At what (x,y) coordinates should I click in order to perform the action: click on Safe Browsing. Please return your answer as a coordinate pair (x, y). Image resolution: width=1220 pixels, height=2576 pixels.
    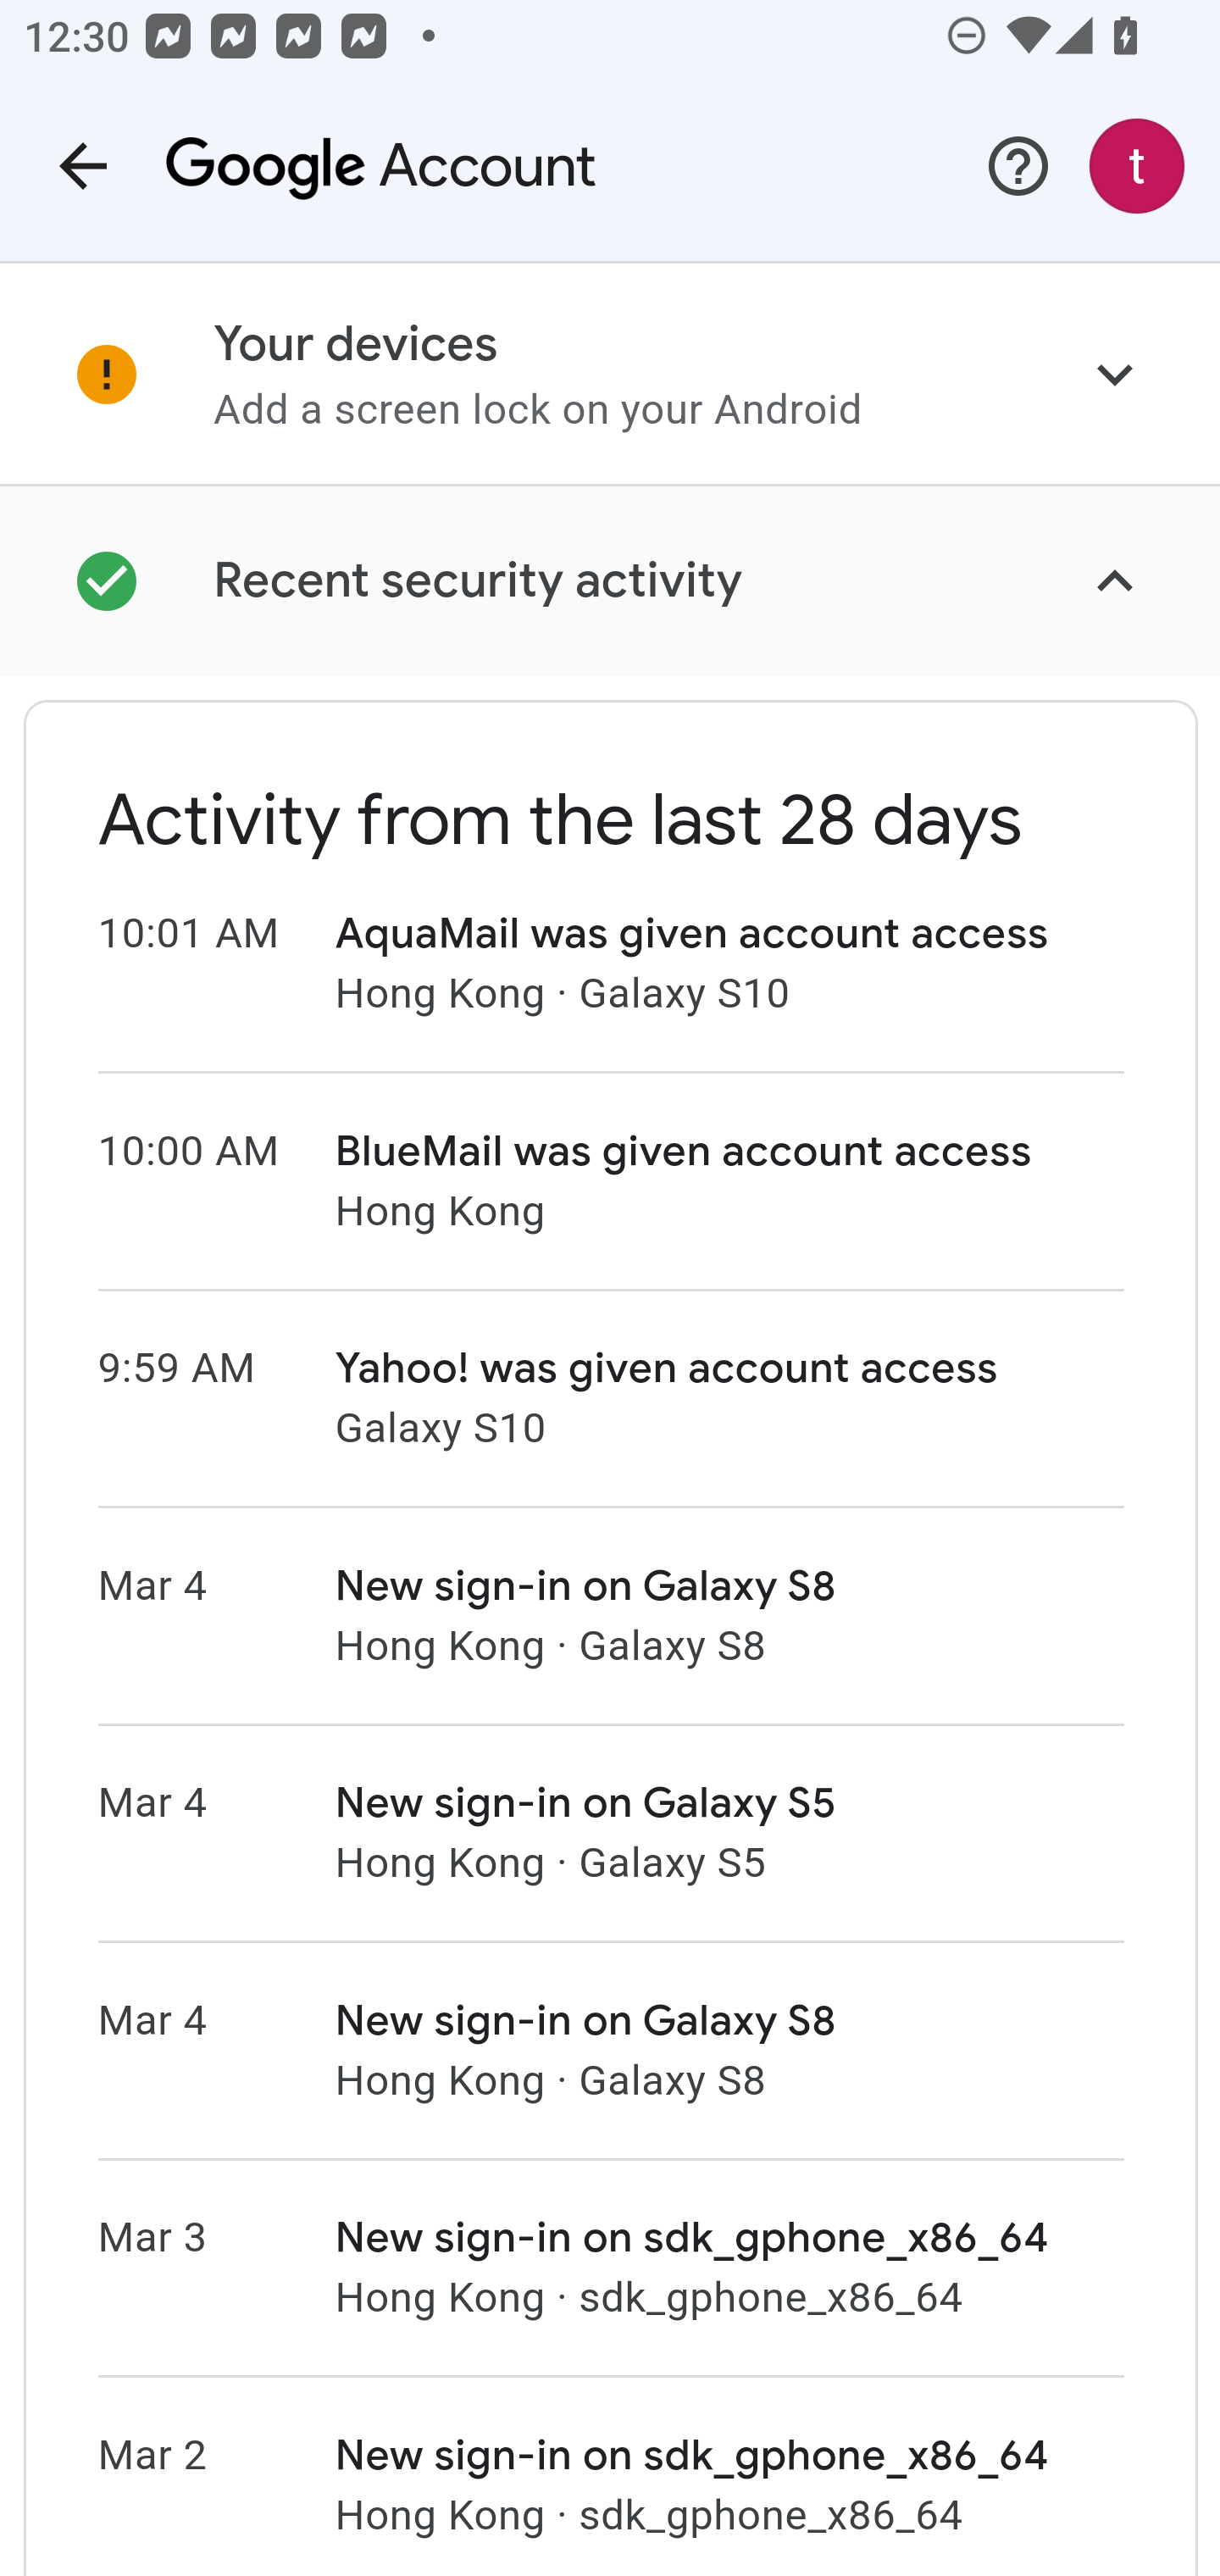
    Looking at the image, I should click on (610, 261).